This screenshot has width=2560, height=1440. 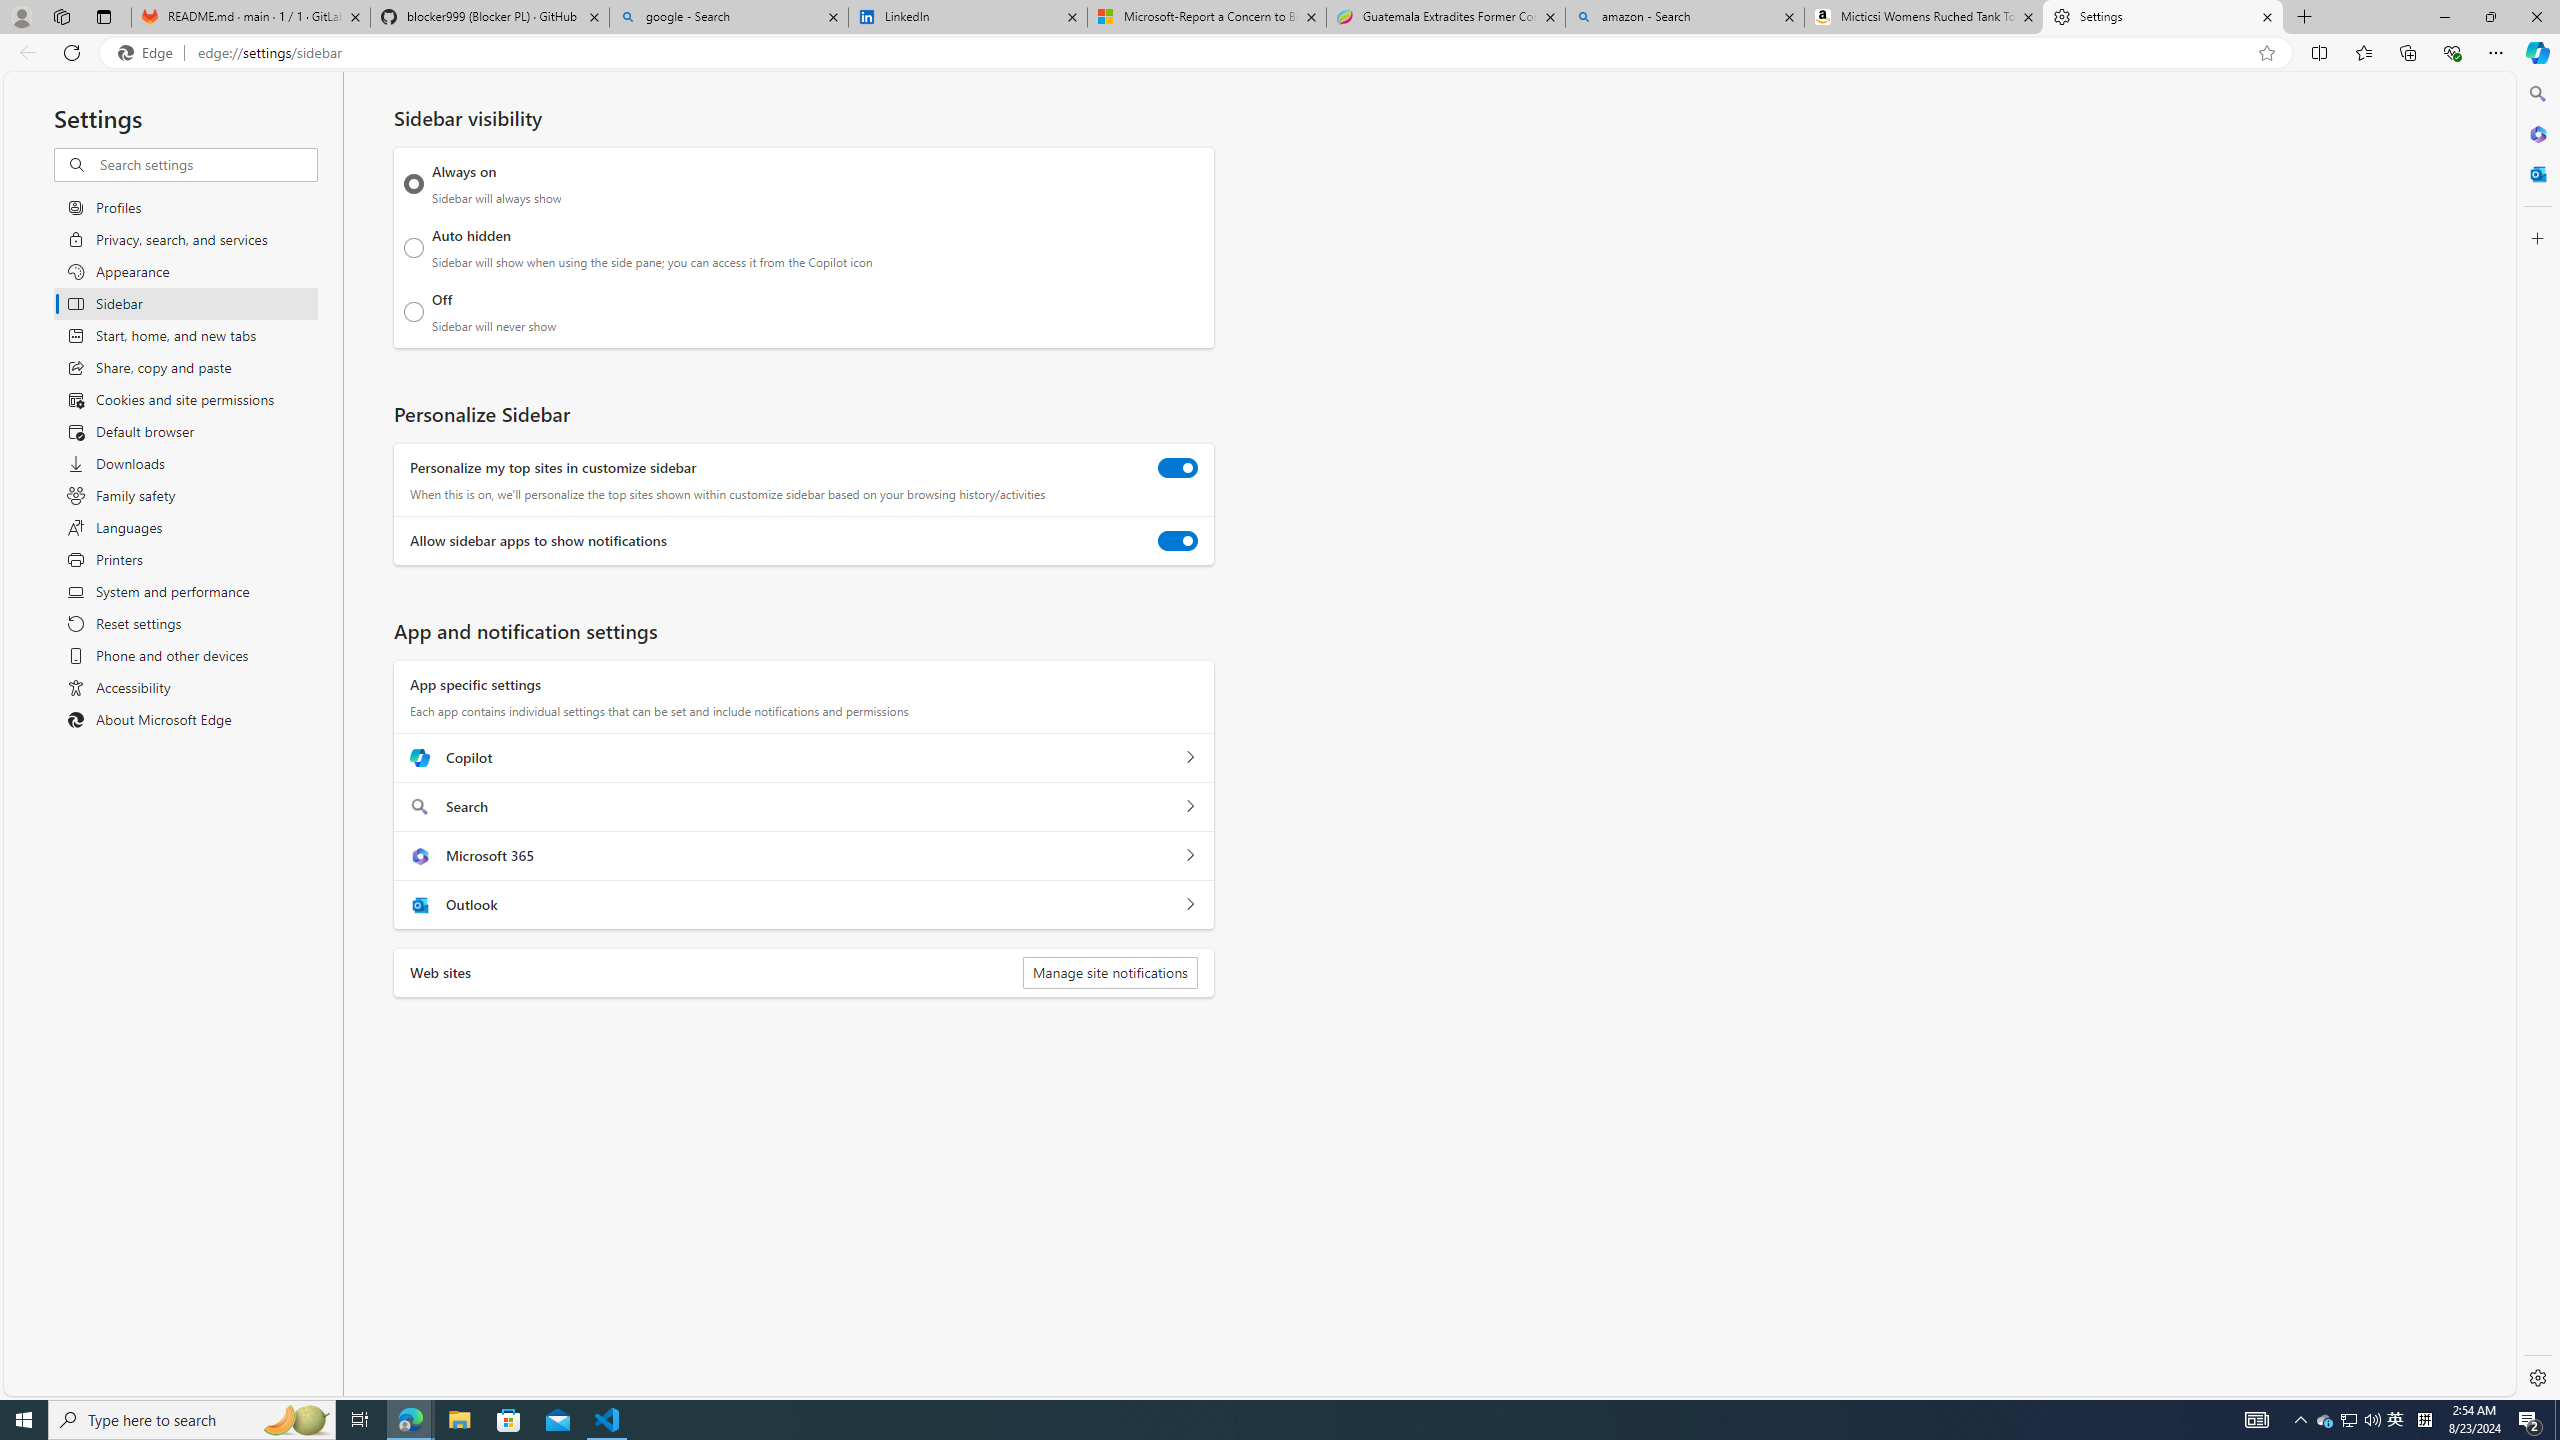 I want to click on Allow sidebar apps to show notifications, so click(x=1178, y=541).